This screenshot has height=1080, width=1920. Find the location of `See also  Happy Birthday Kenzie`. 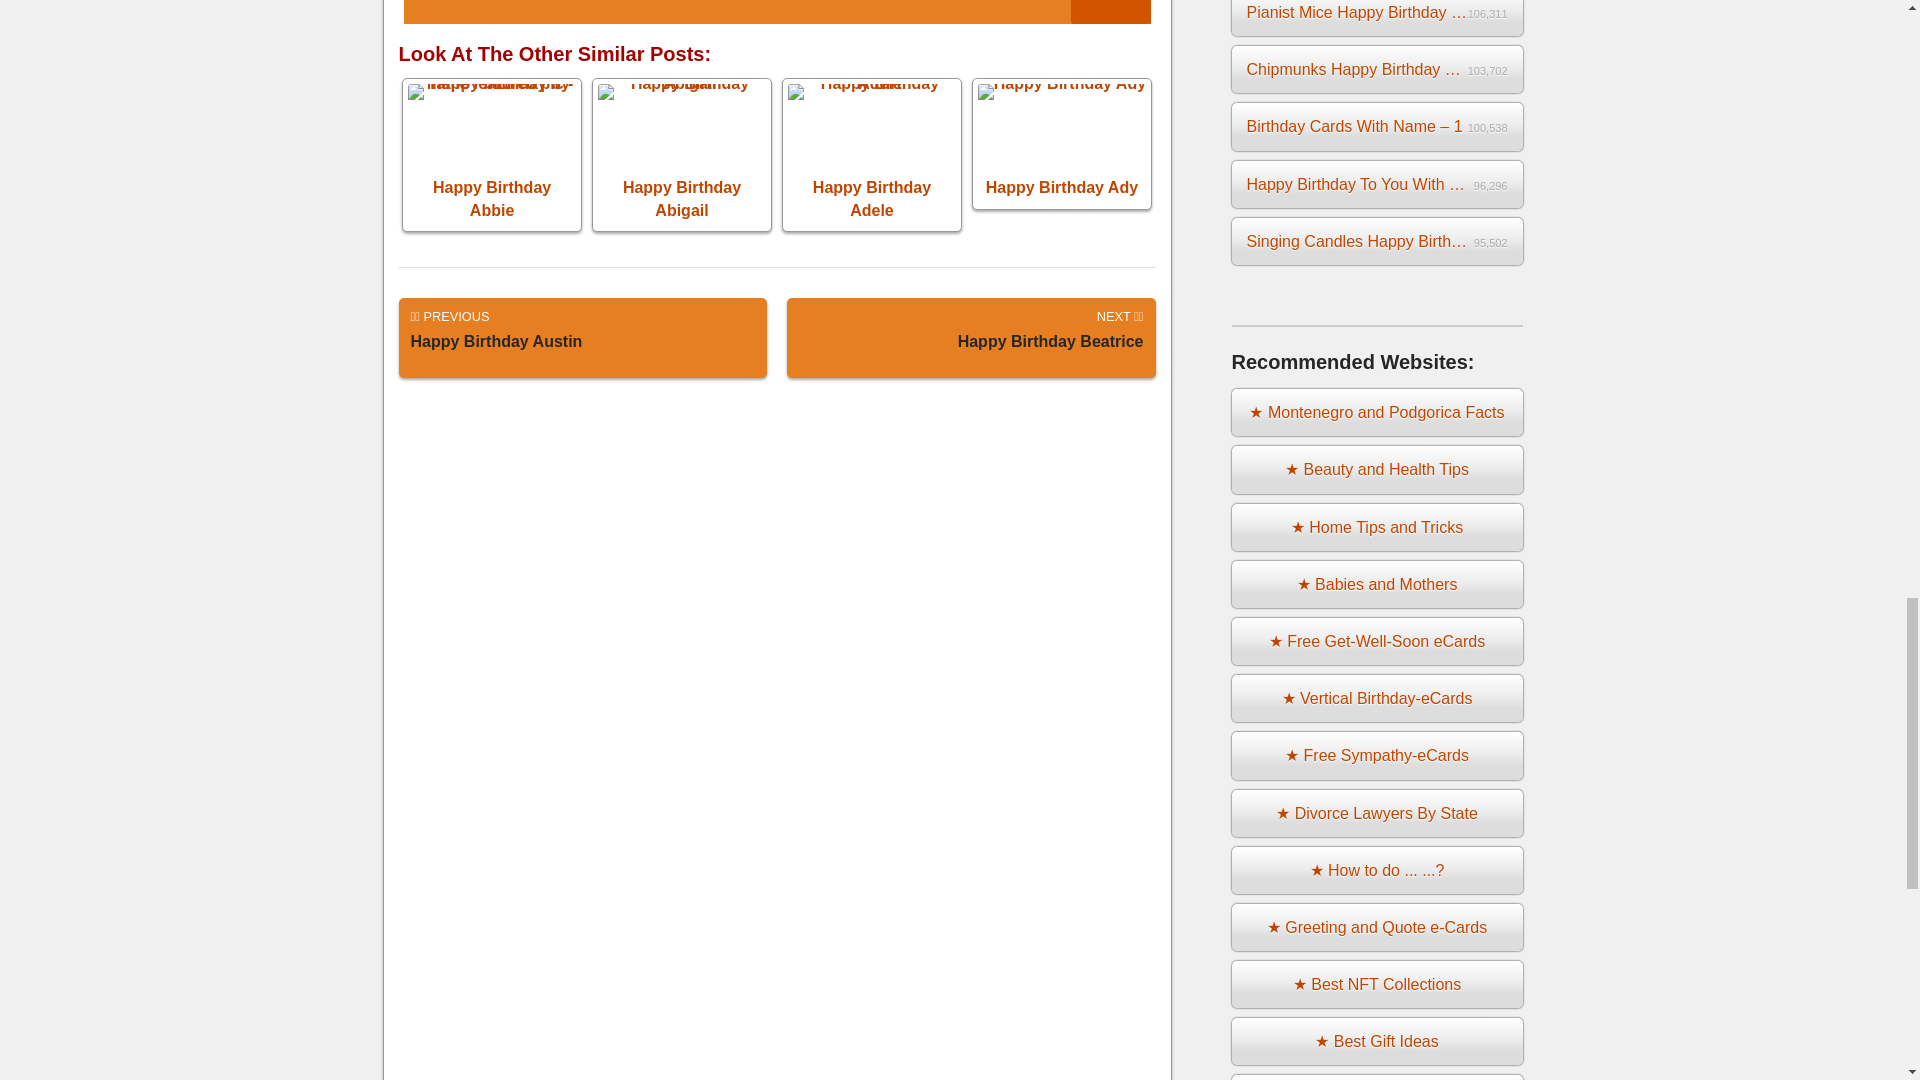

See also  Happy Birthday Kenzie is located at coordinates (1062, 143).